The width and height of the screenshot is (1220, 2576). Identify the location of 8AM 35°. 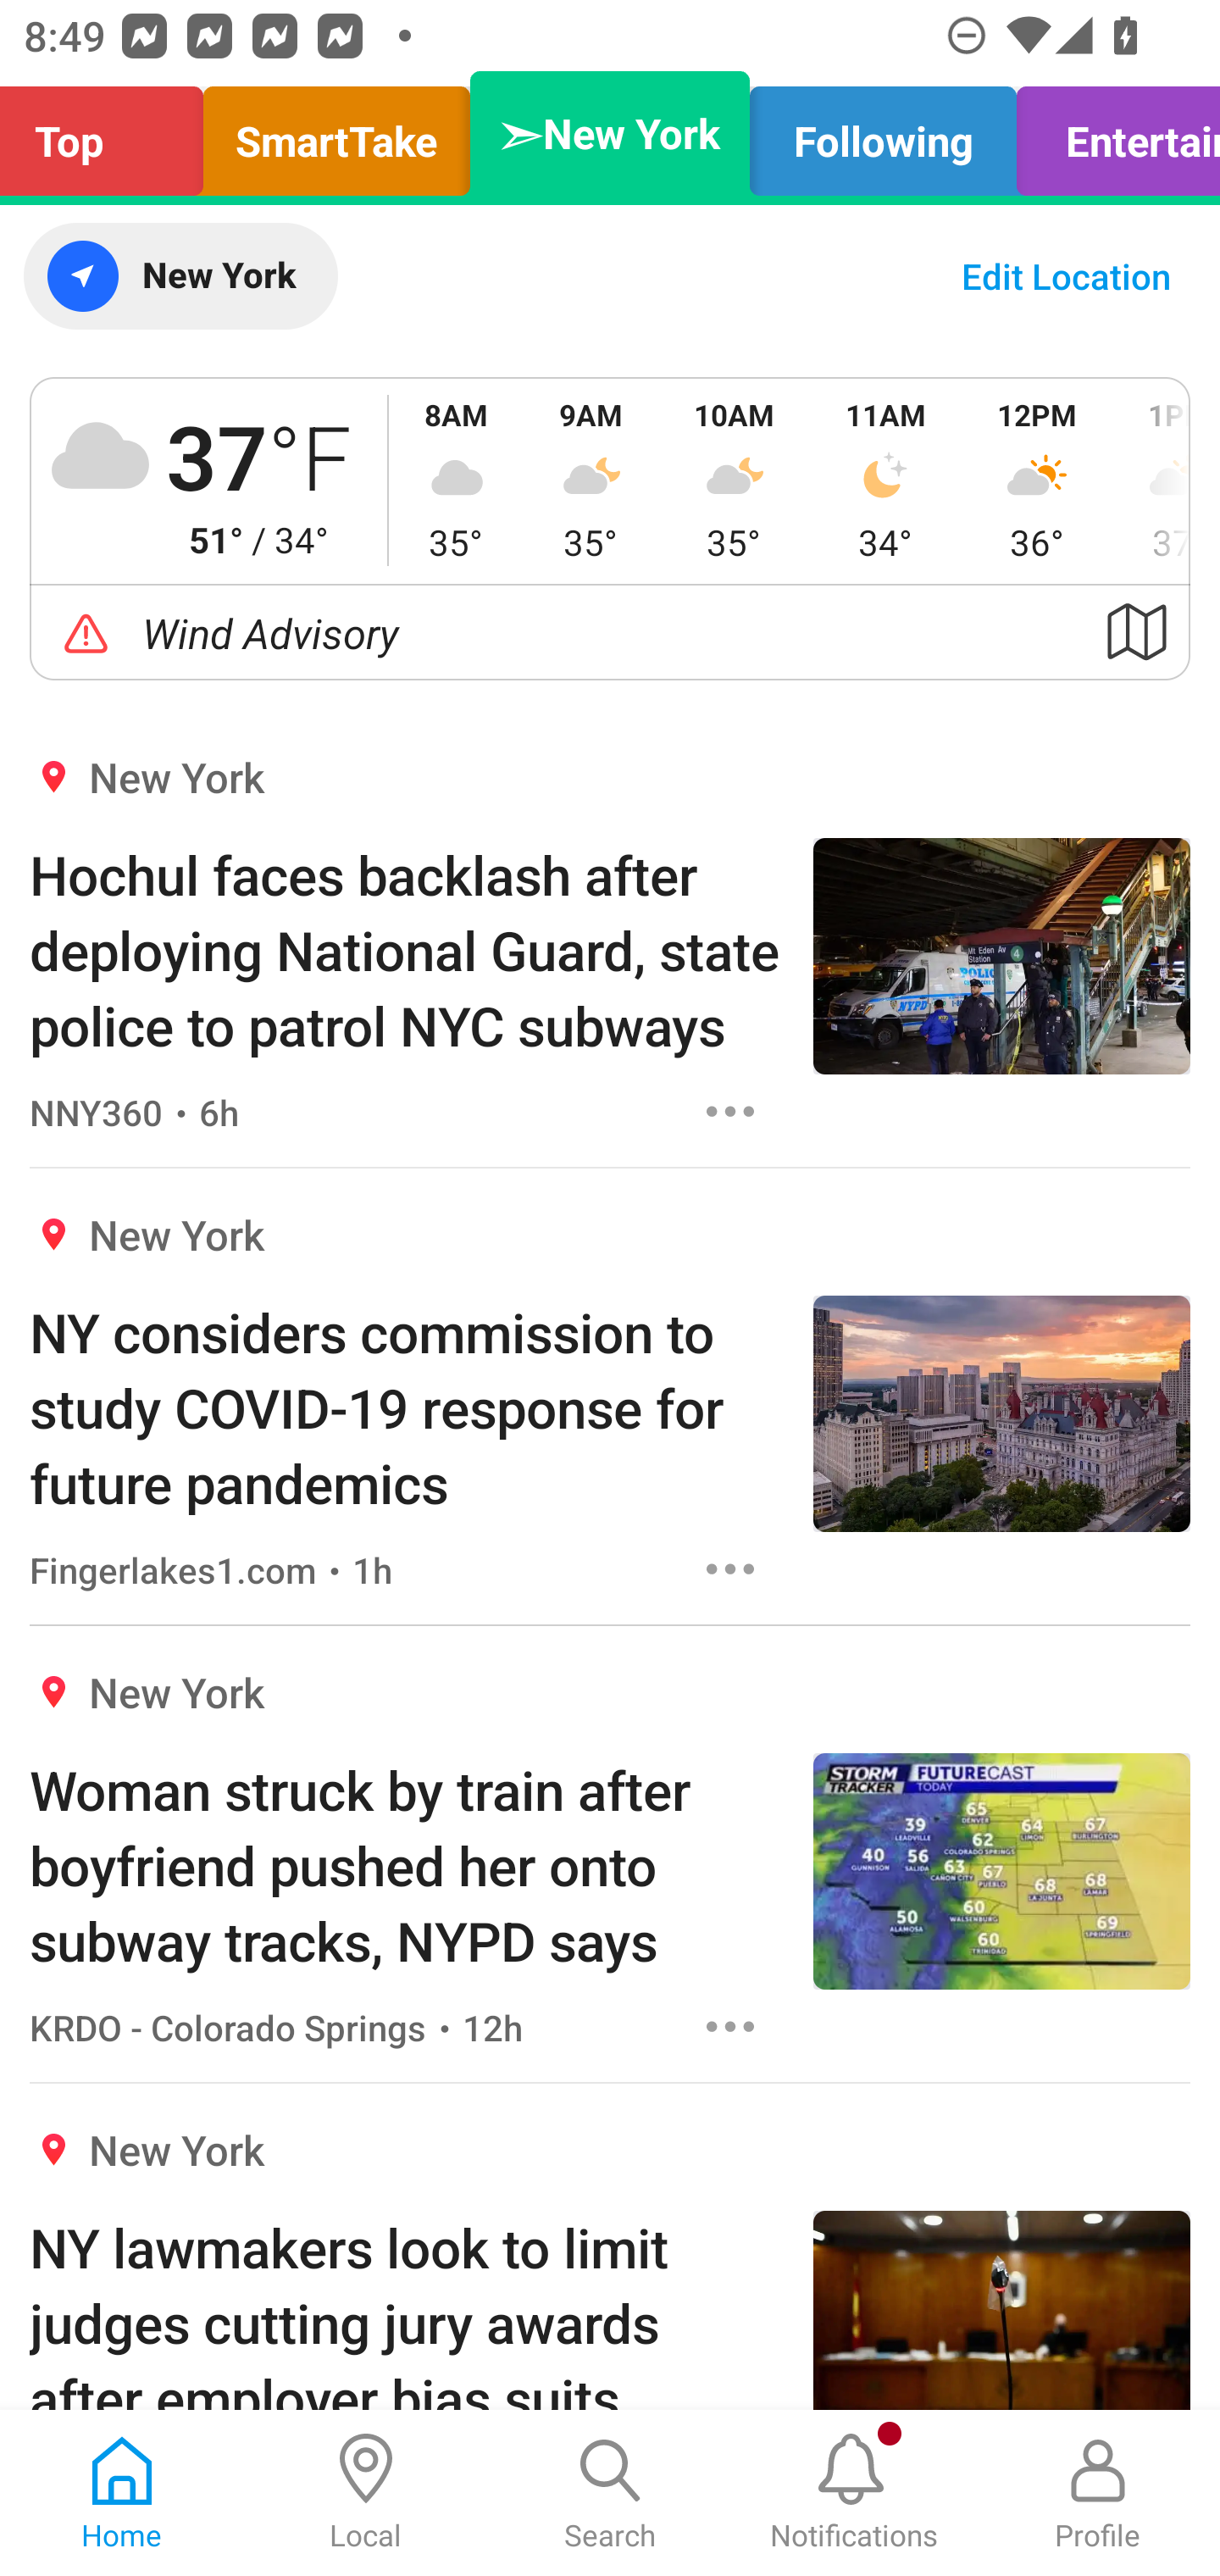
(456, 480).